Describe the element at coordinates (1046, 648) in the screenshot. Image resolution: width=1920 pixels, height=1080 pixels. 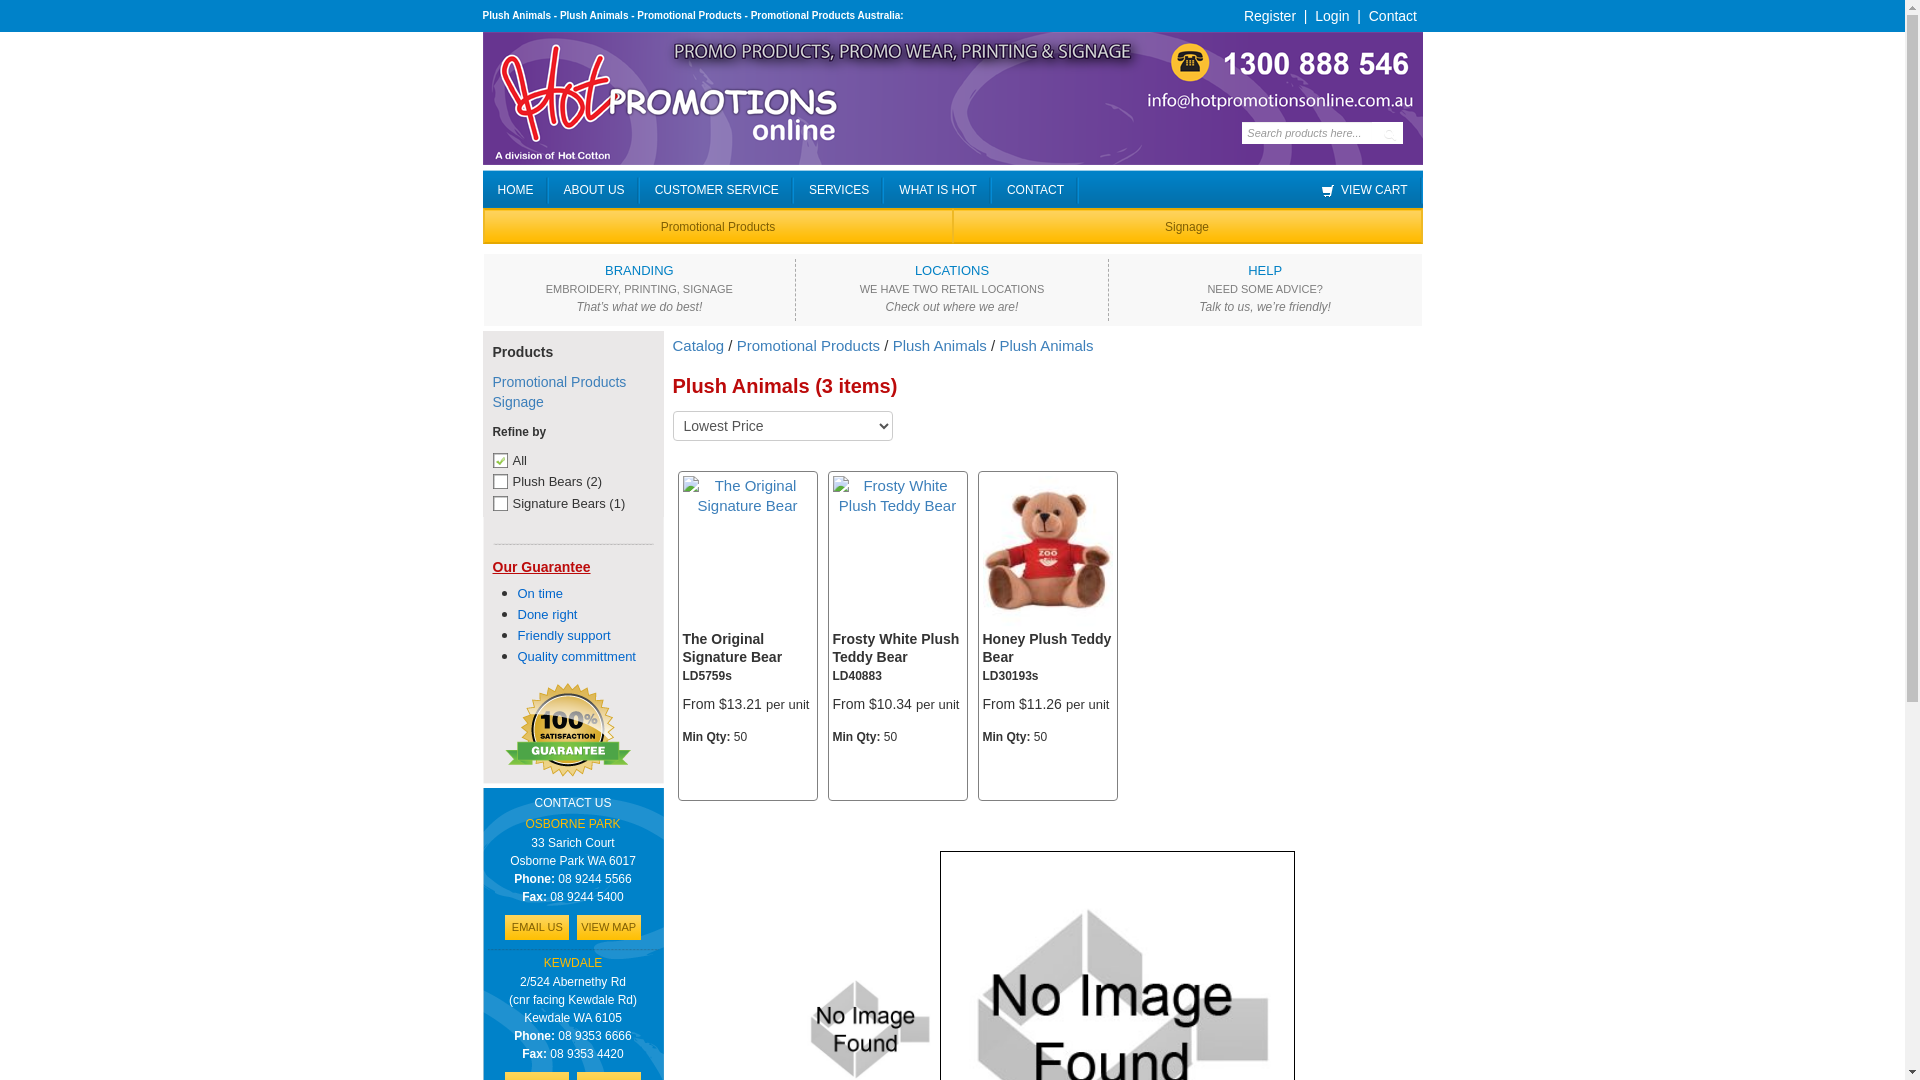
I see `Honey Plush Teddy Bear` at that location.